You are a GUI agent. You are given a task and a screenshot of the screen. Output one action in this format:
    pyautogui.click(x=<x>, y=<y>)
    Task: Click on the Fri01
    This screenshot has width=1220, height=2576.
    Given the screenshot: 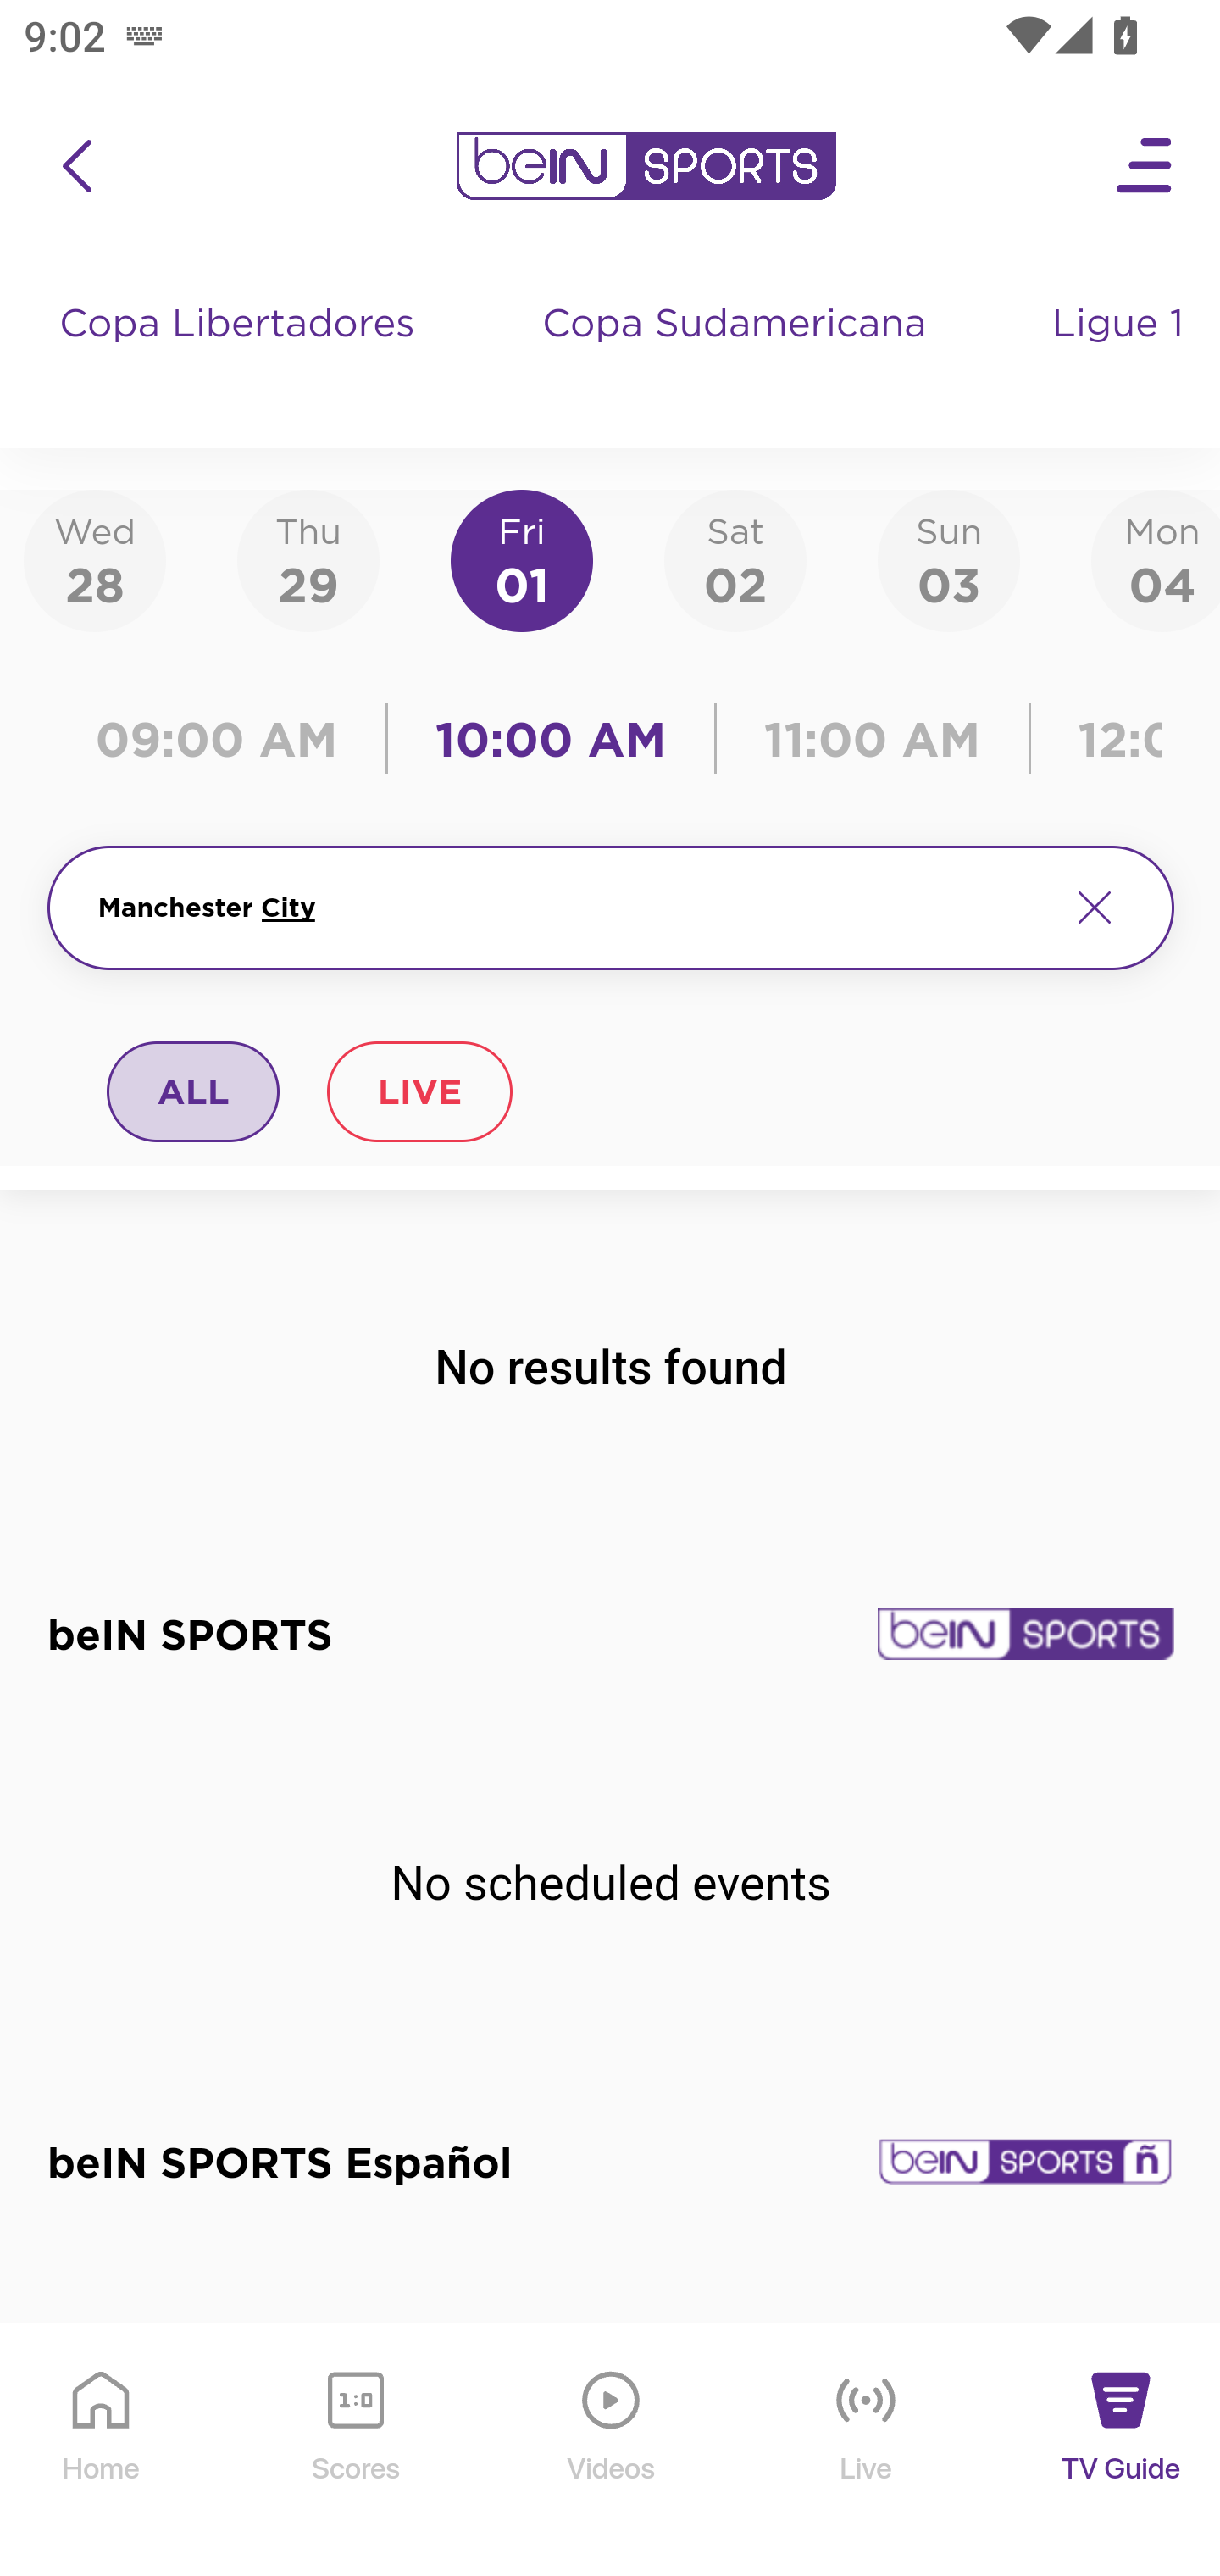 What is the action you would take?
    pyautogui.click(x=522, y=559)
    